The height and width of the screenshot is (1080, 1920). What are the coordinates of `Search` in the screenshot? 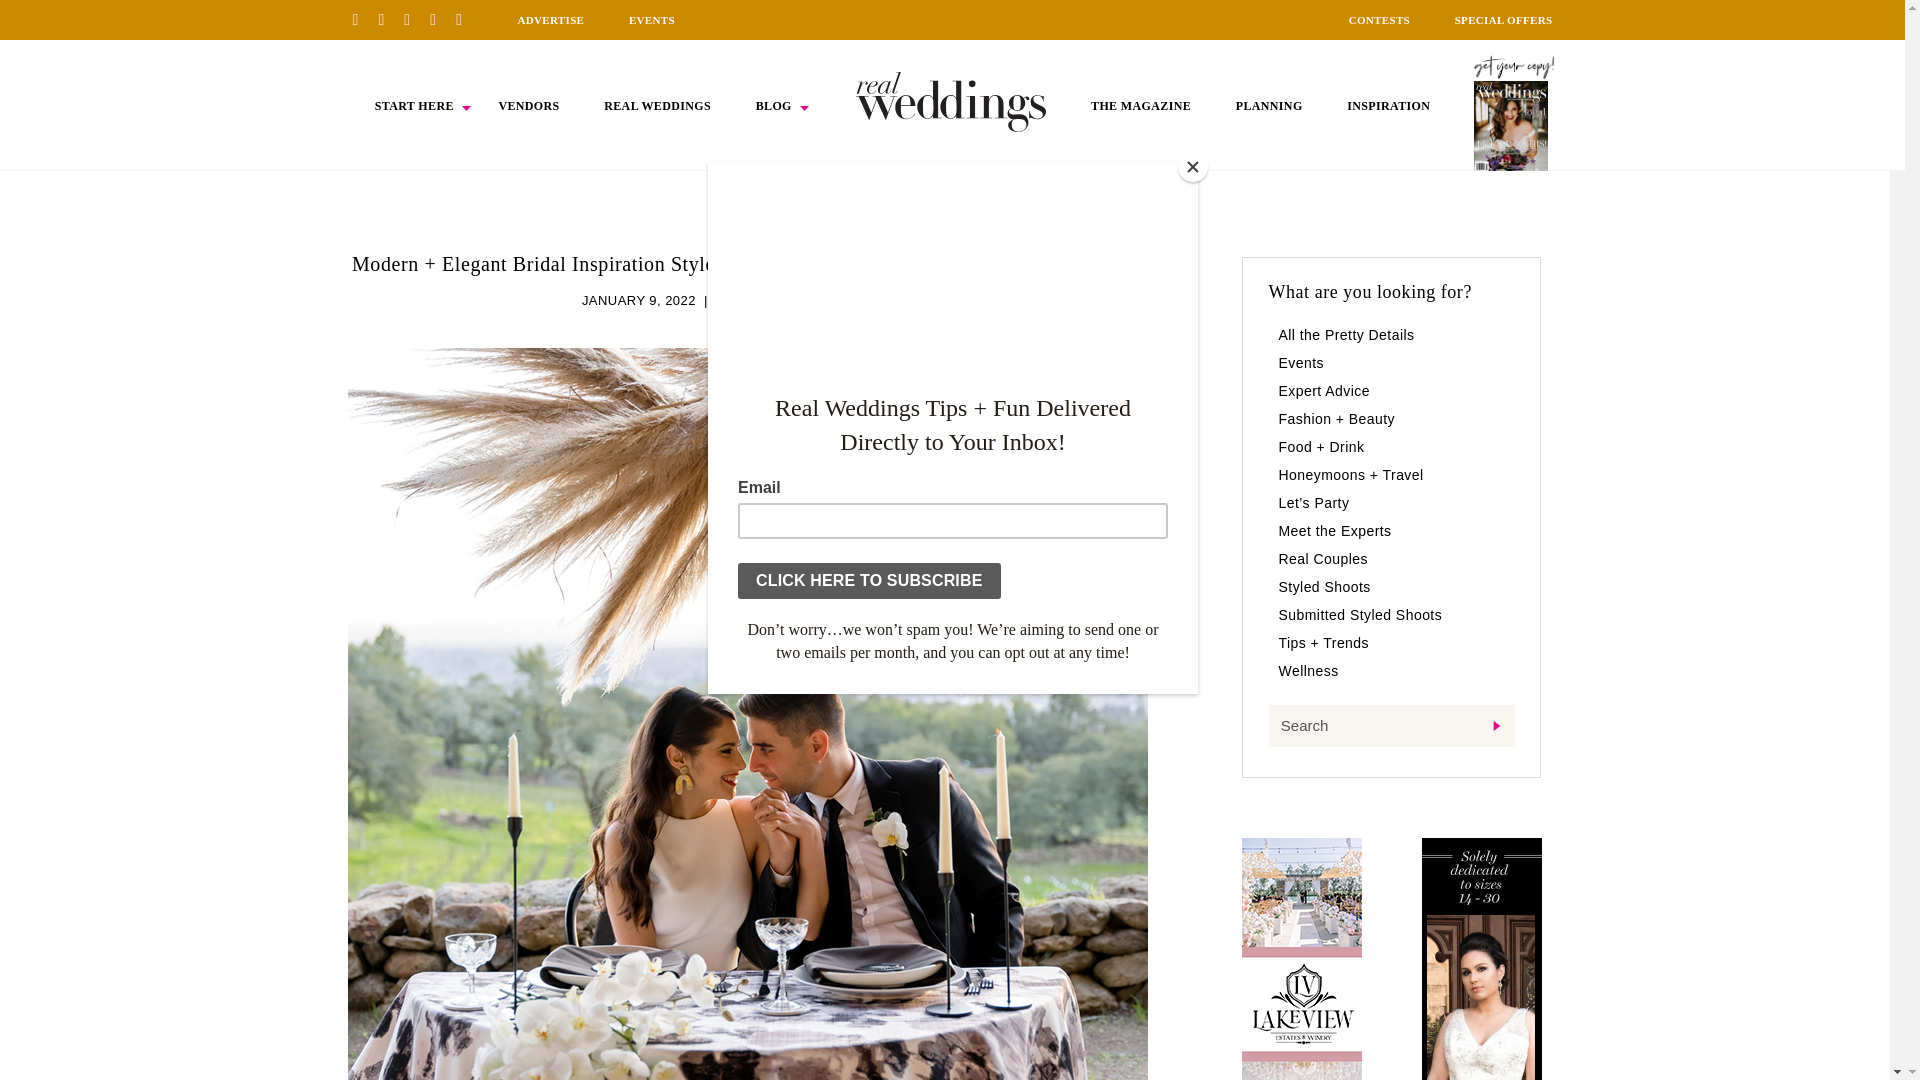 It's located at (1390, 726).